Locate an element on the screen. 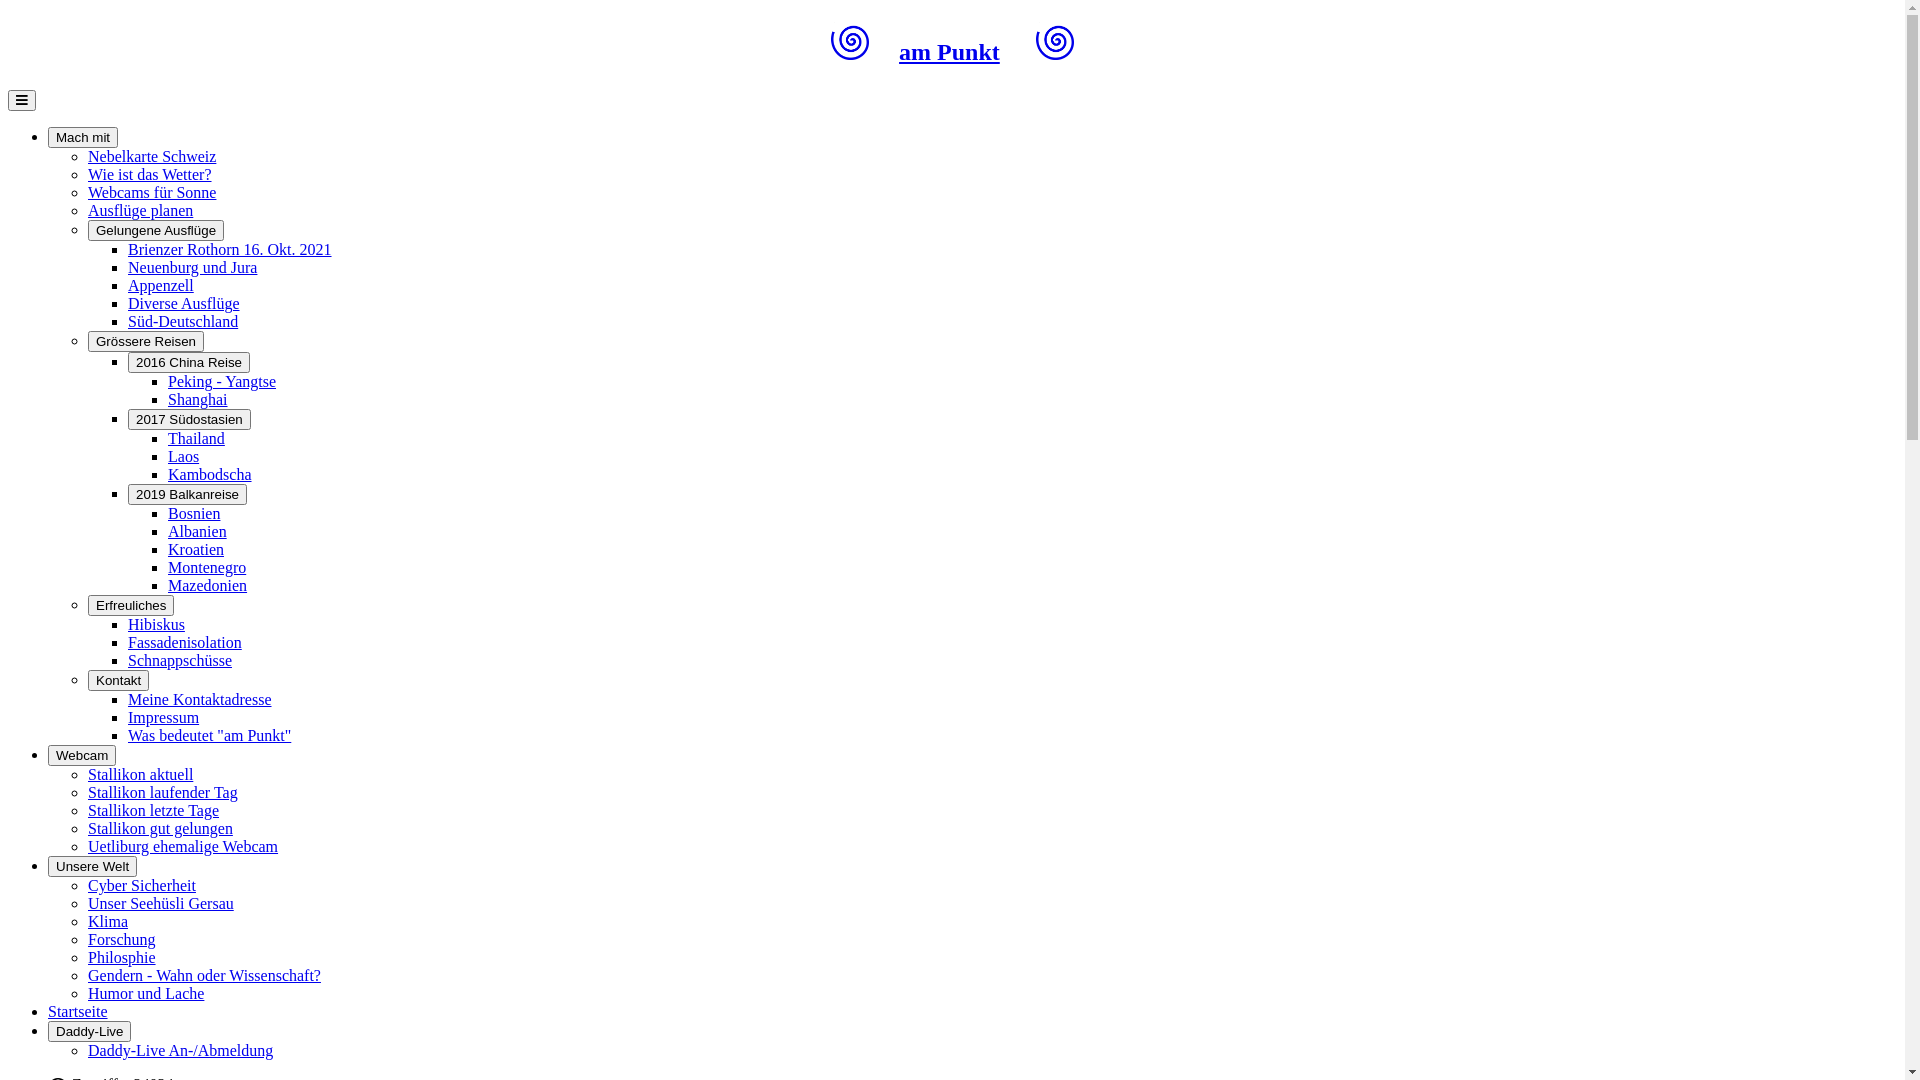 This screenshot has width=1920, height=1080. Montenegro is located at coordinates (206, 568).